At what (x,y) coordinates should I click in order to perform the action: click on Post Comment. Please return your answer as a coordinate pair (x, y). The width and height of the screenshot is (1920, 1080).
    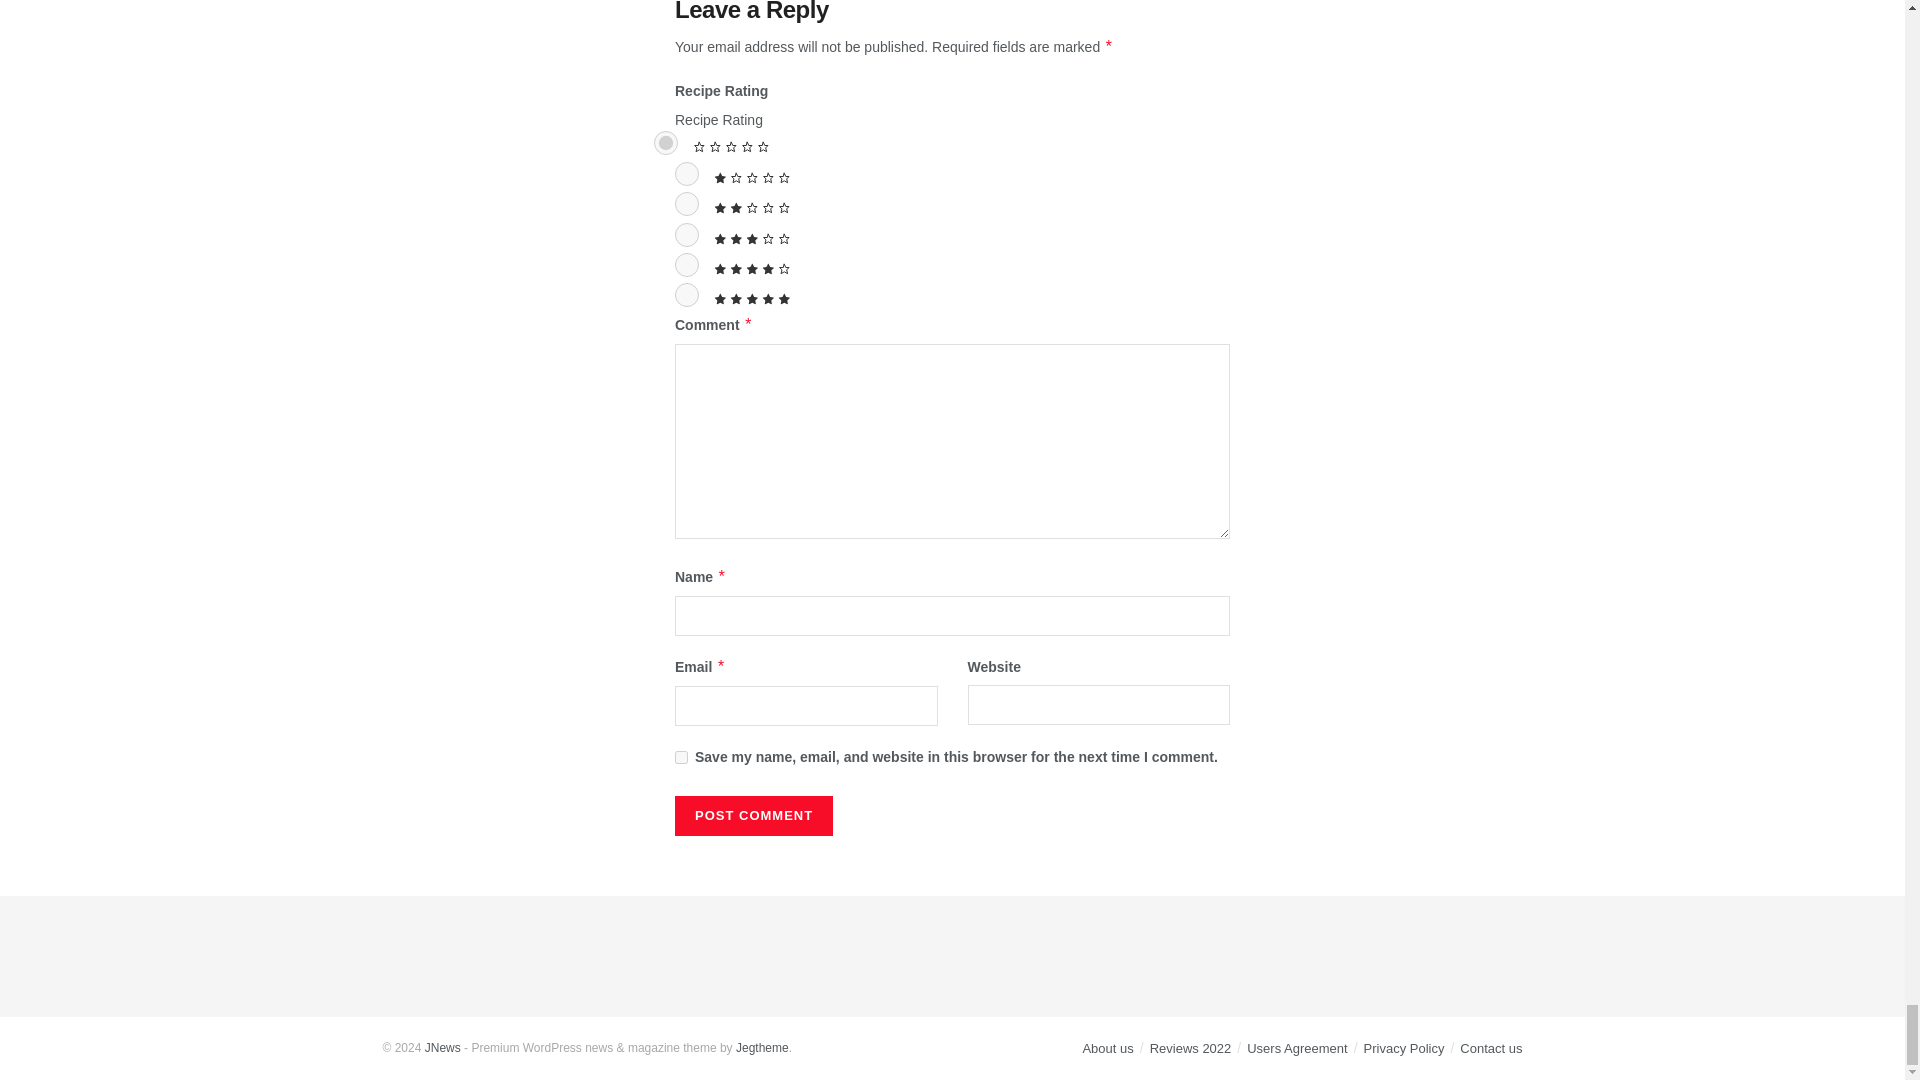
    Looking at the image, I should click on (754, 815).